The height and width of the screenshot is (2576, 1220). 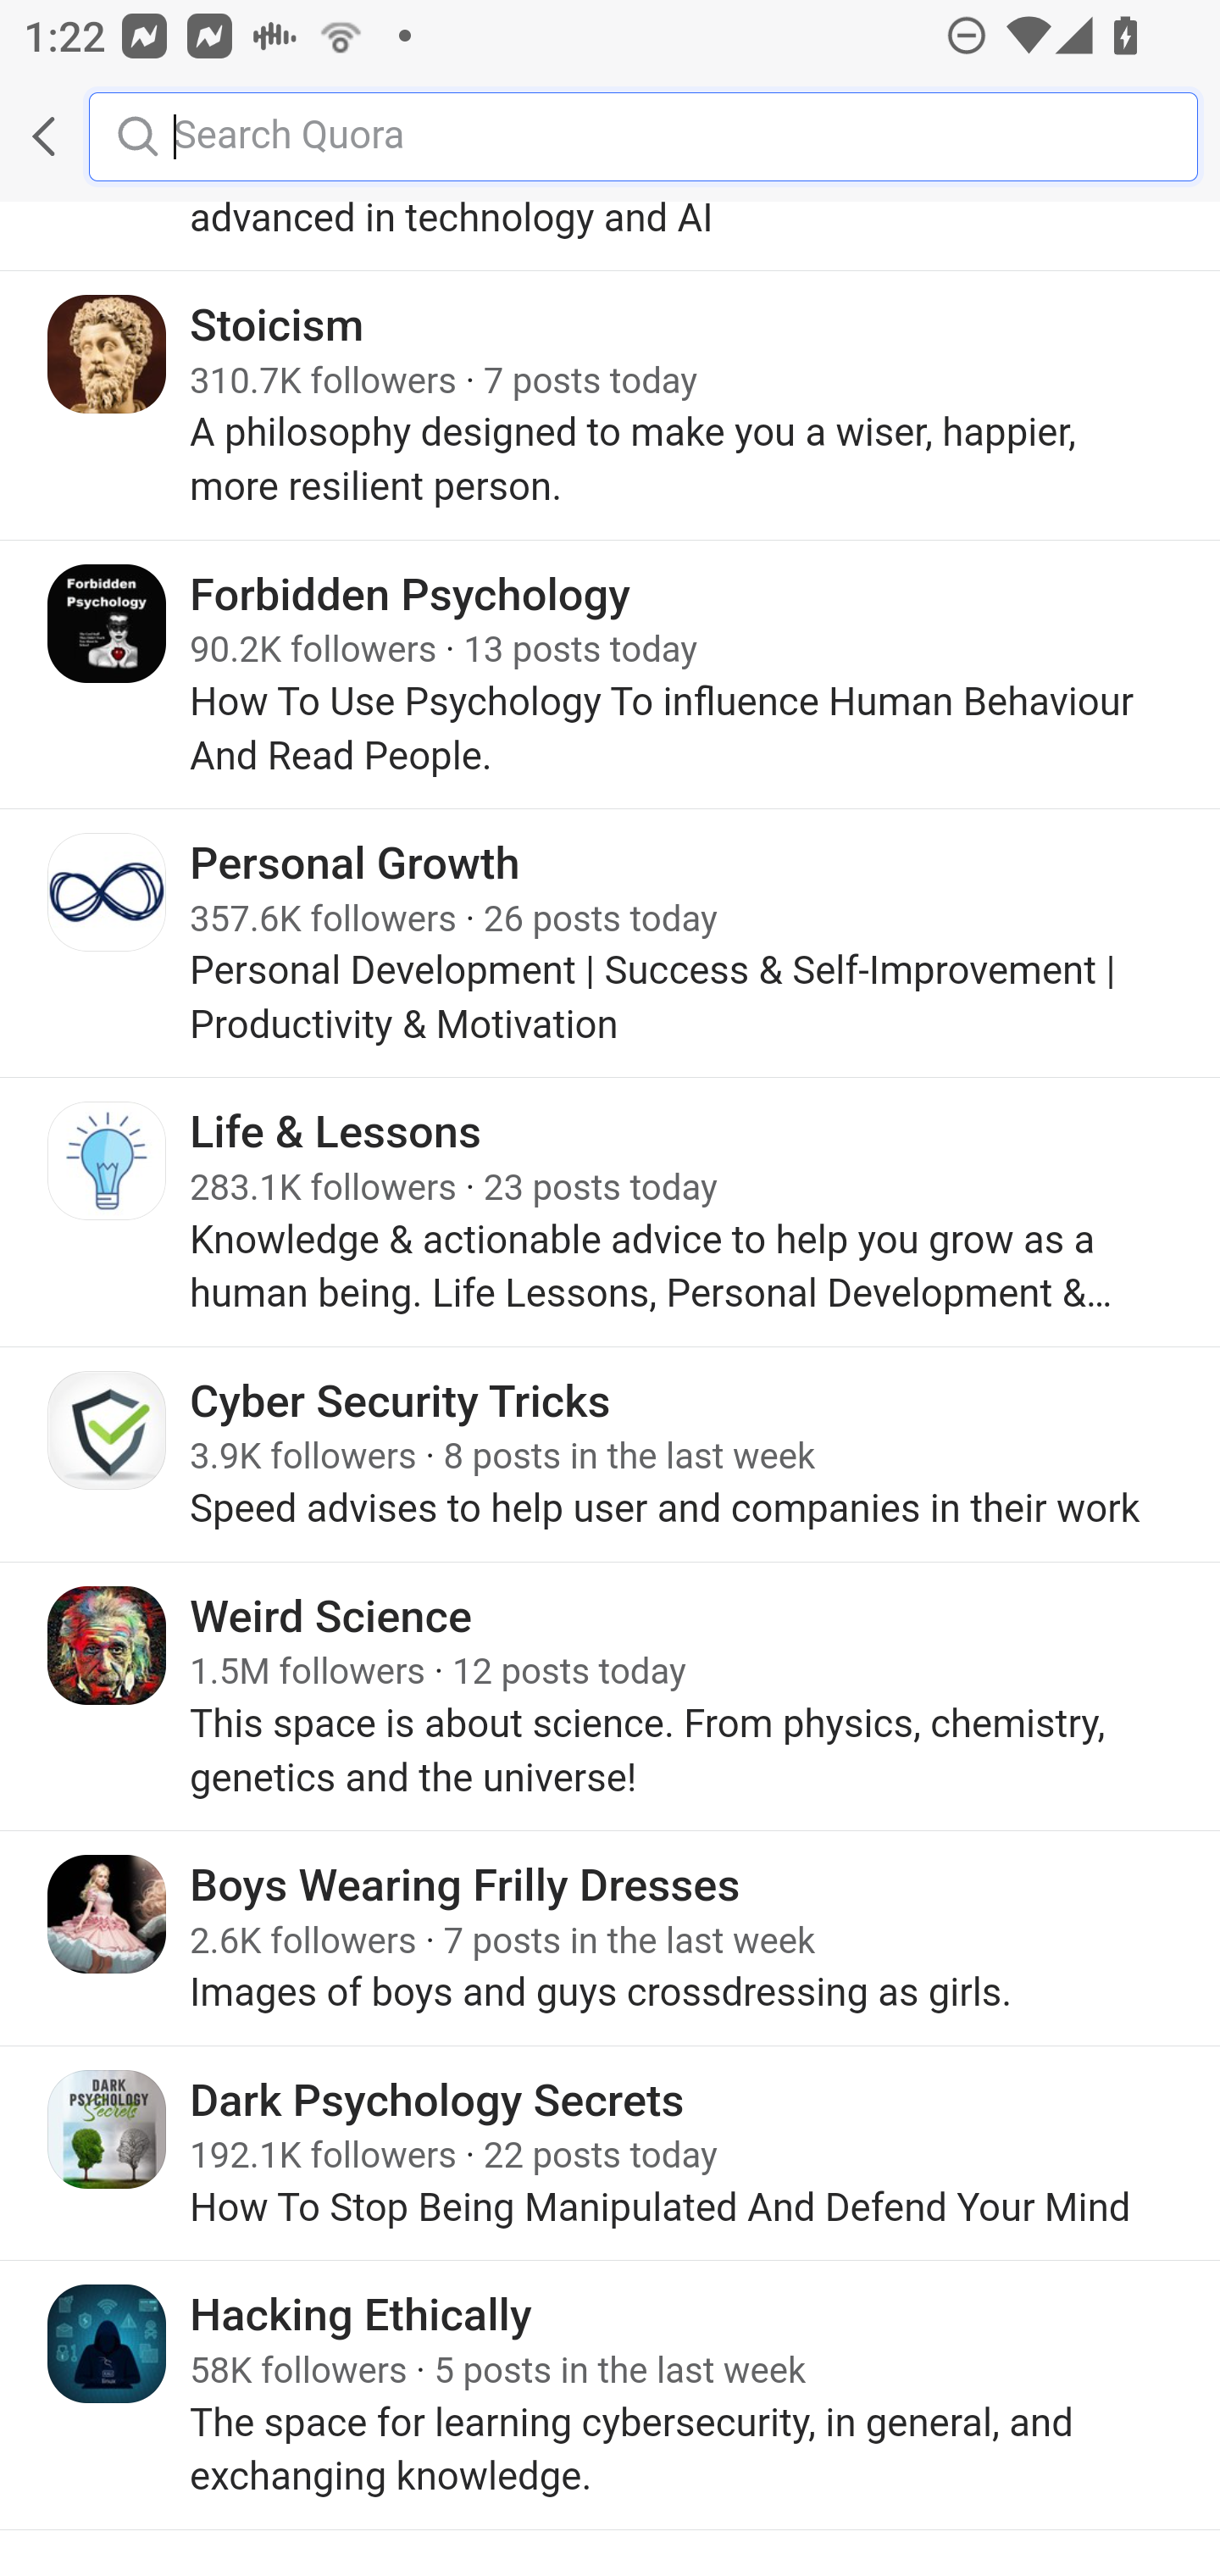 I want to click on Icon for Dark Psychology Secrets, so click(x=108, y=2132).